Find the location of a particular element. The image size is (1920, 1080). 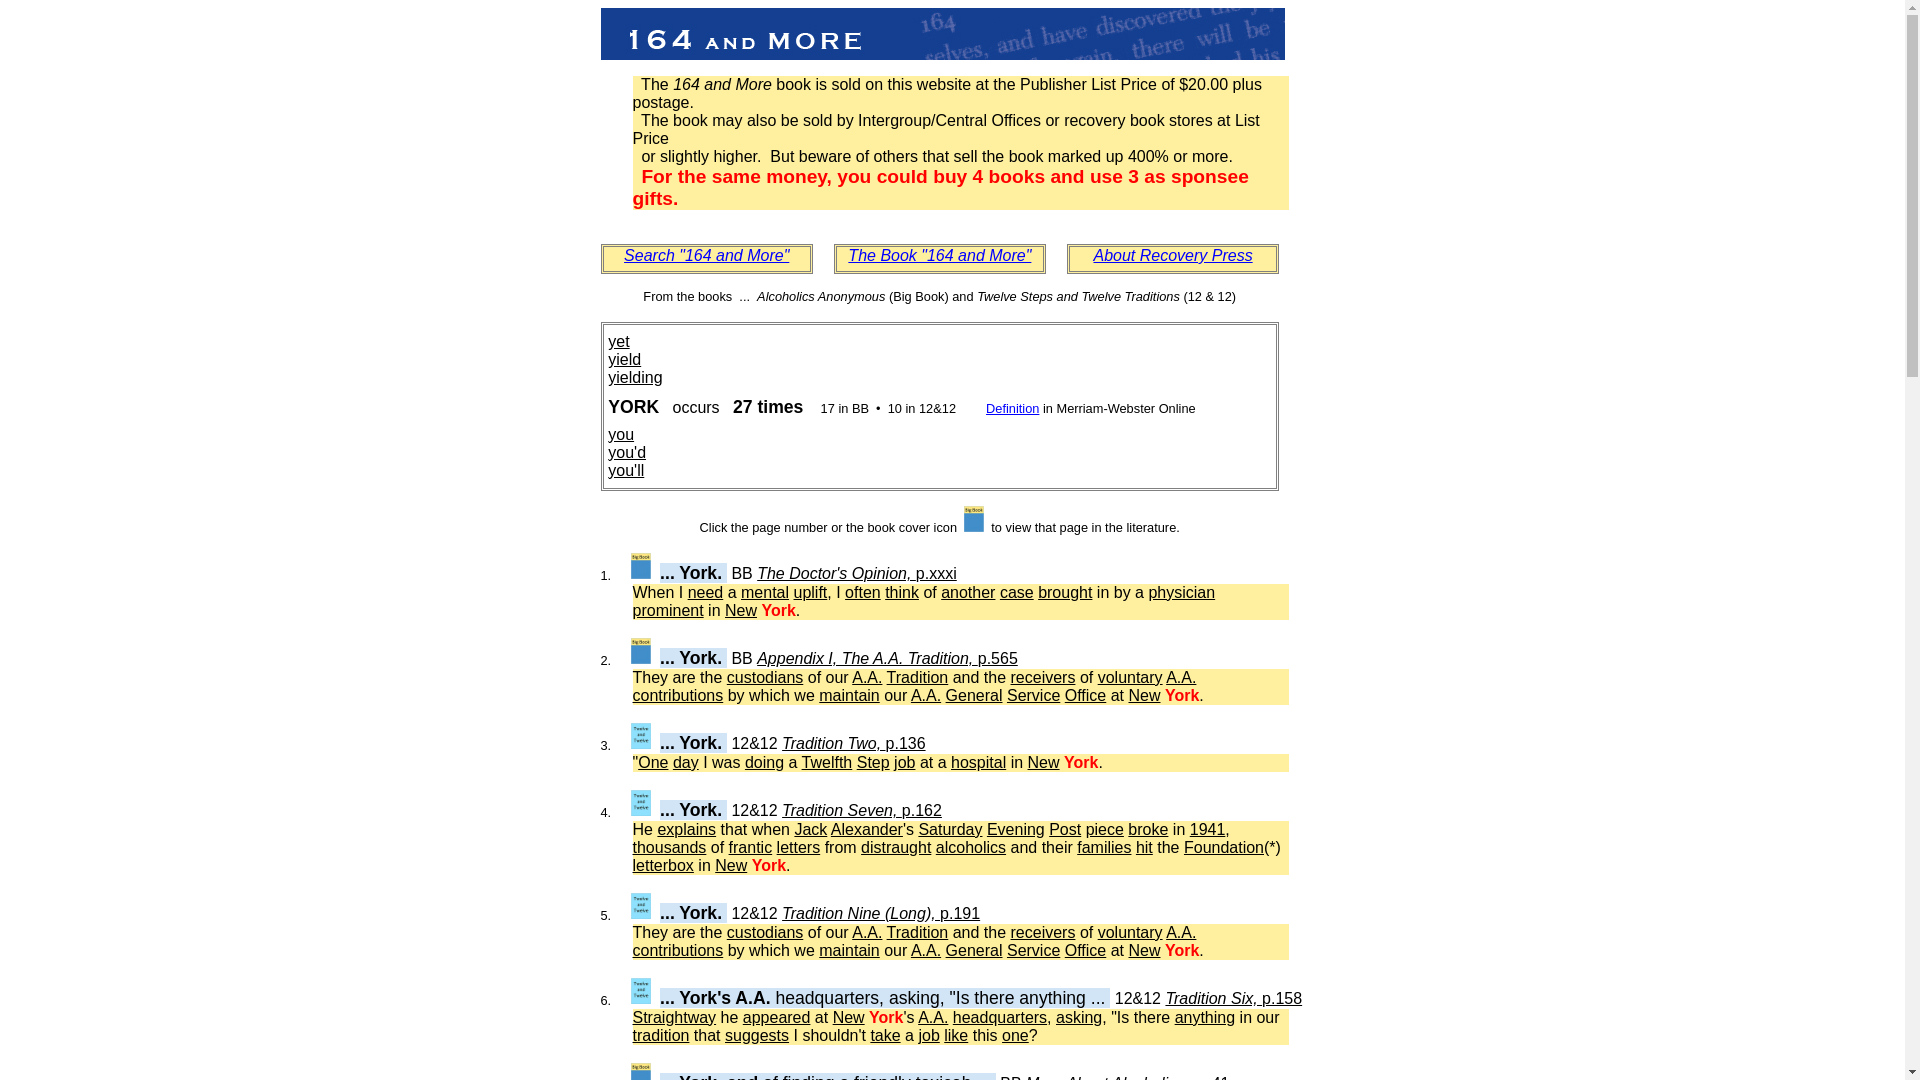

think is located at coordinates (902, 592).